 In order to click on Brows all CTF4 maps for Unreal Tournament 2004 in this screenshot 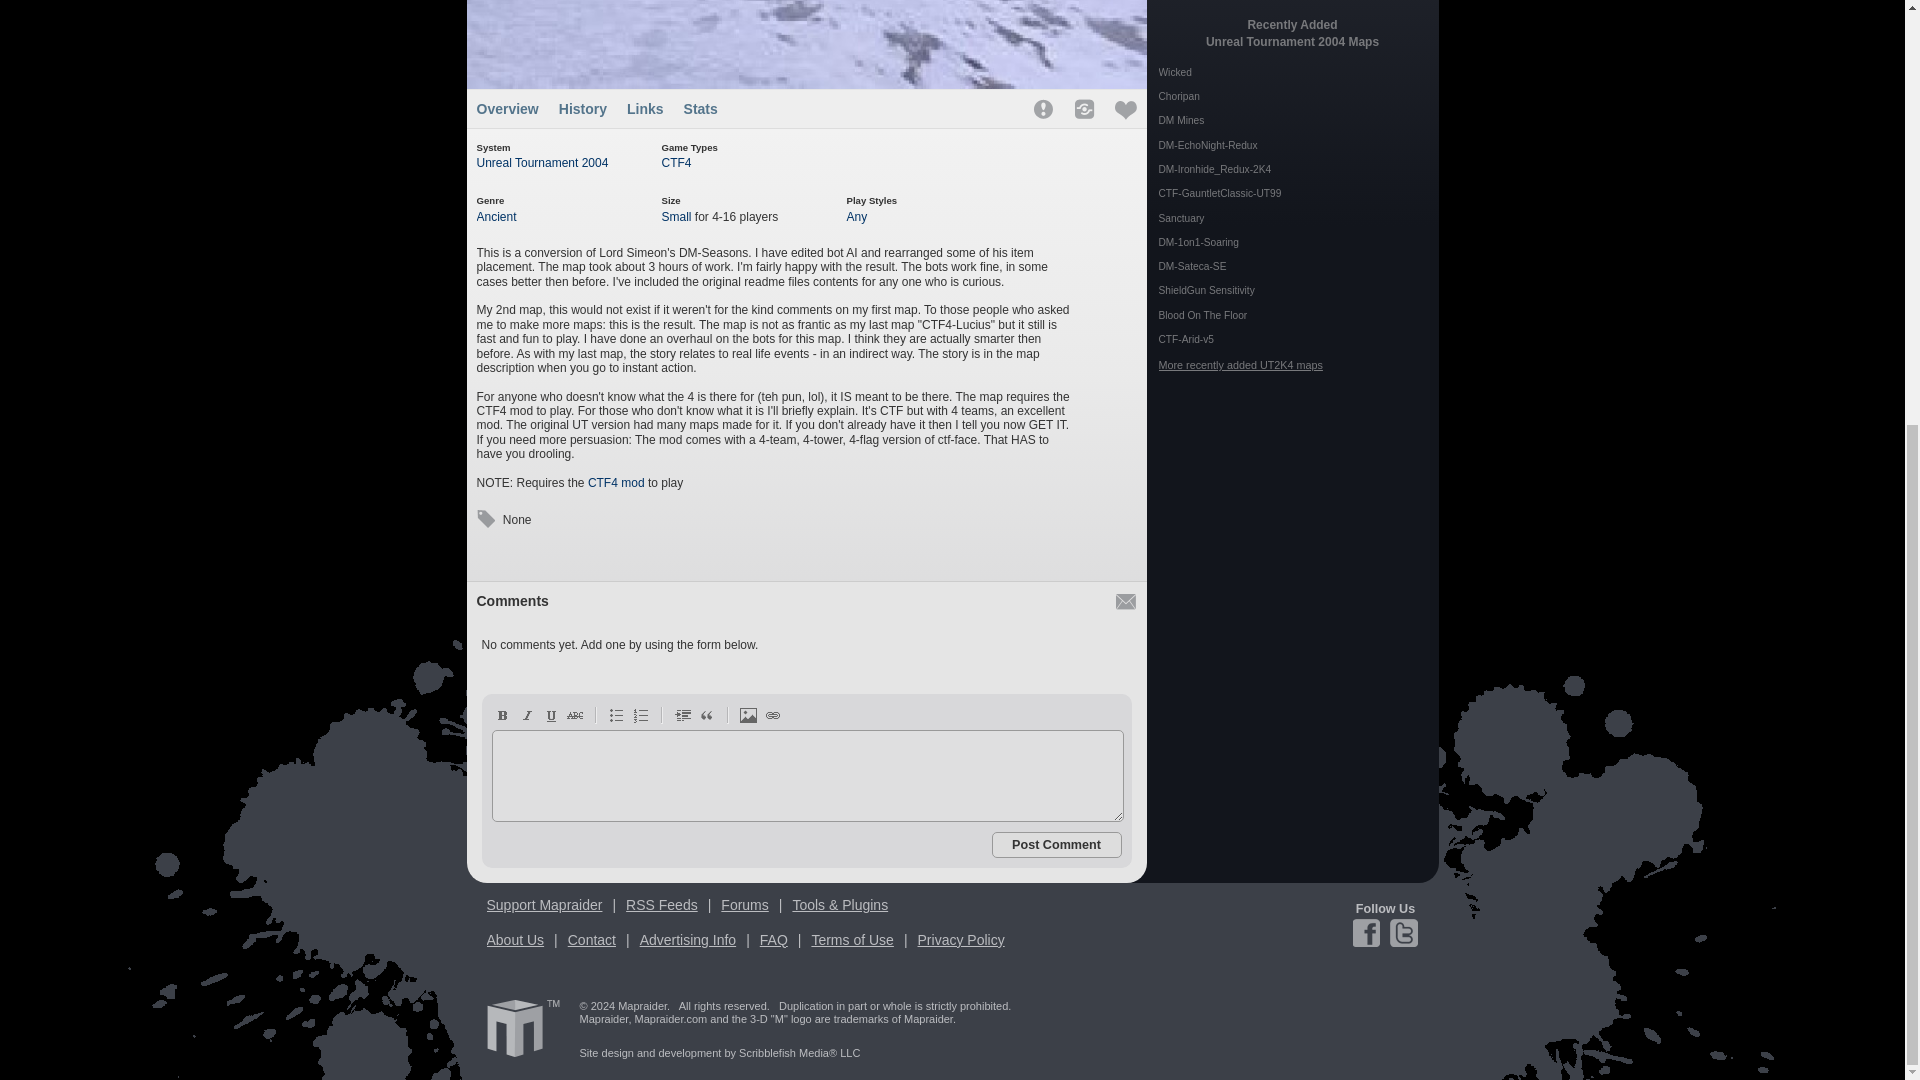, I will do `click(676, 162)`.